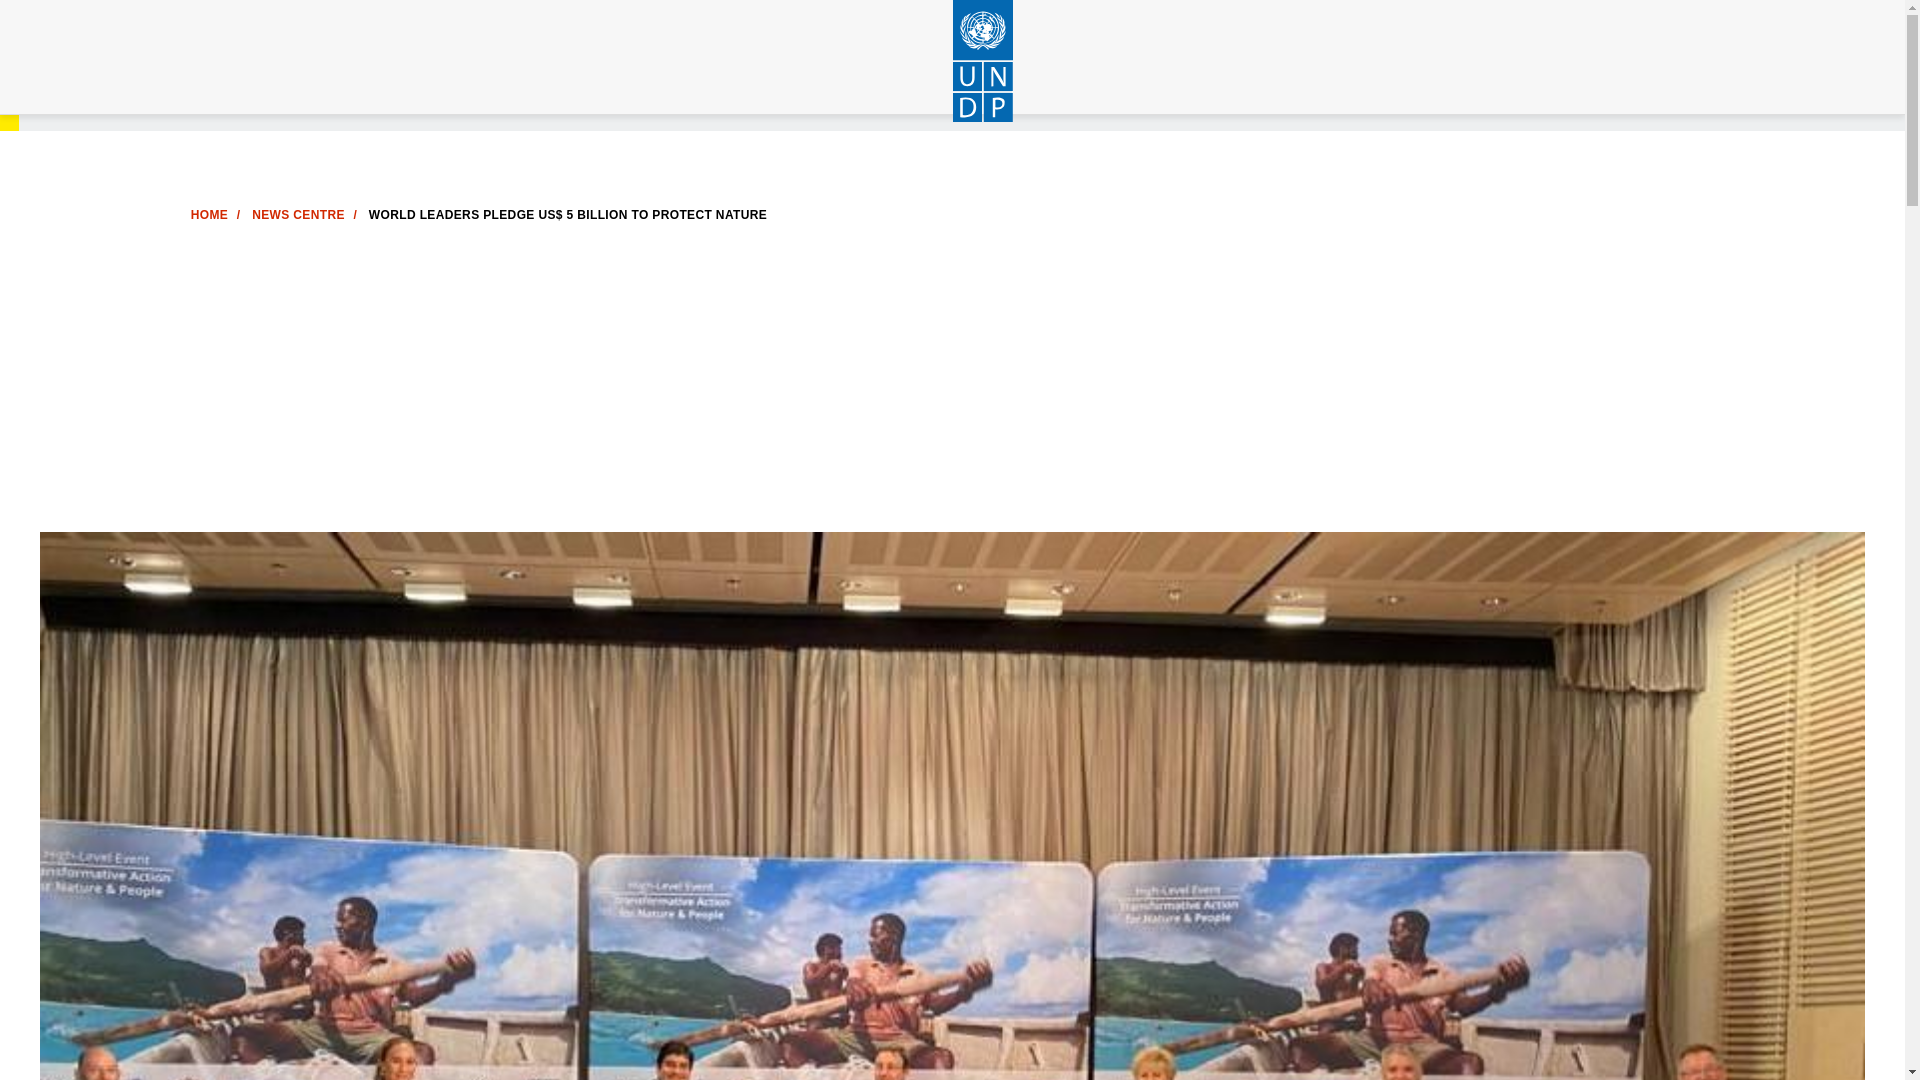 Image resolution: width=1920 pixels, height=1080 pixels. What do you see at coordinates (209, 215) in the screenshot?
I see `HOME` at bounding box center [209, 215].